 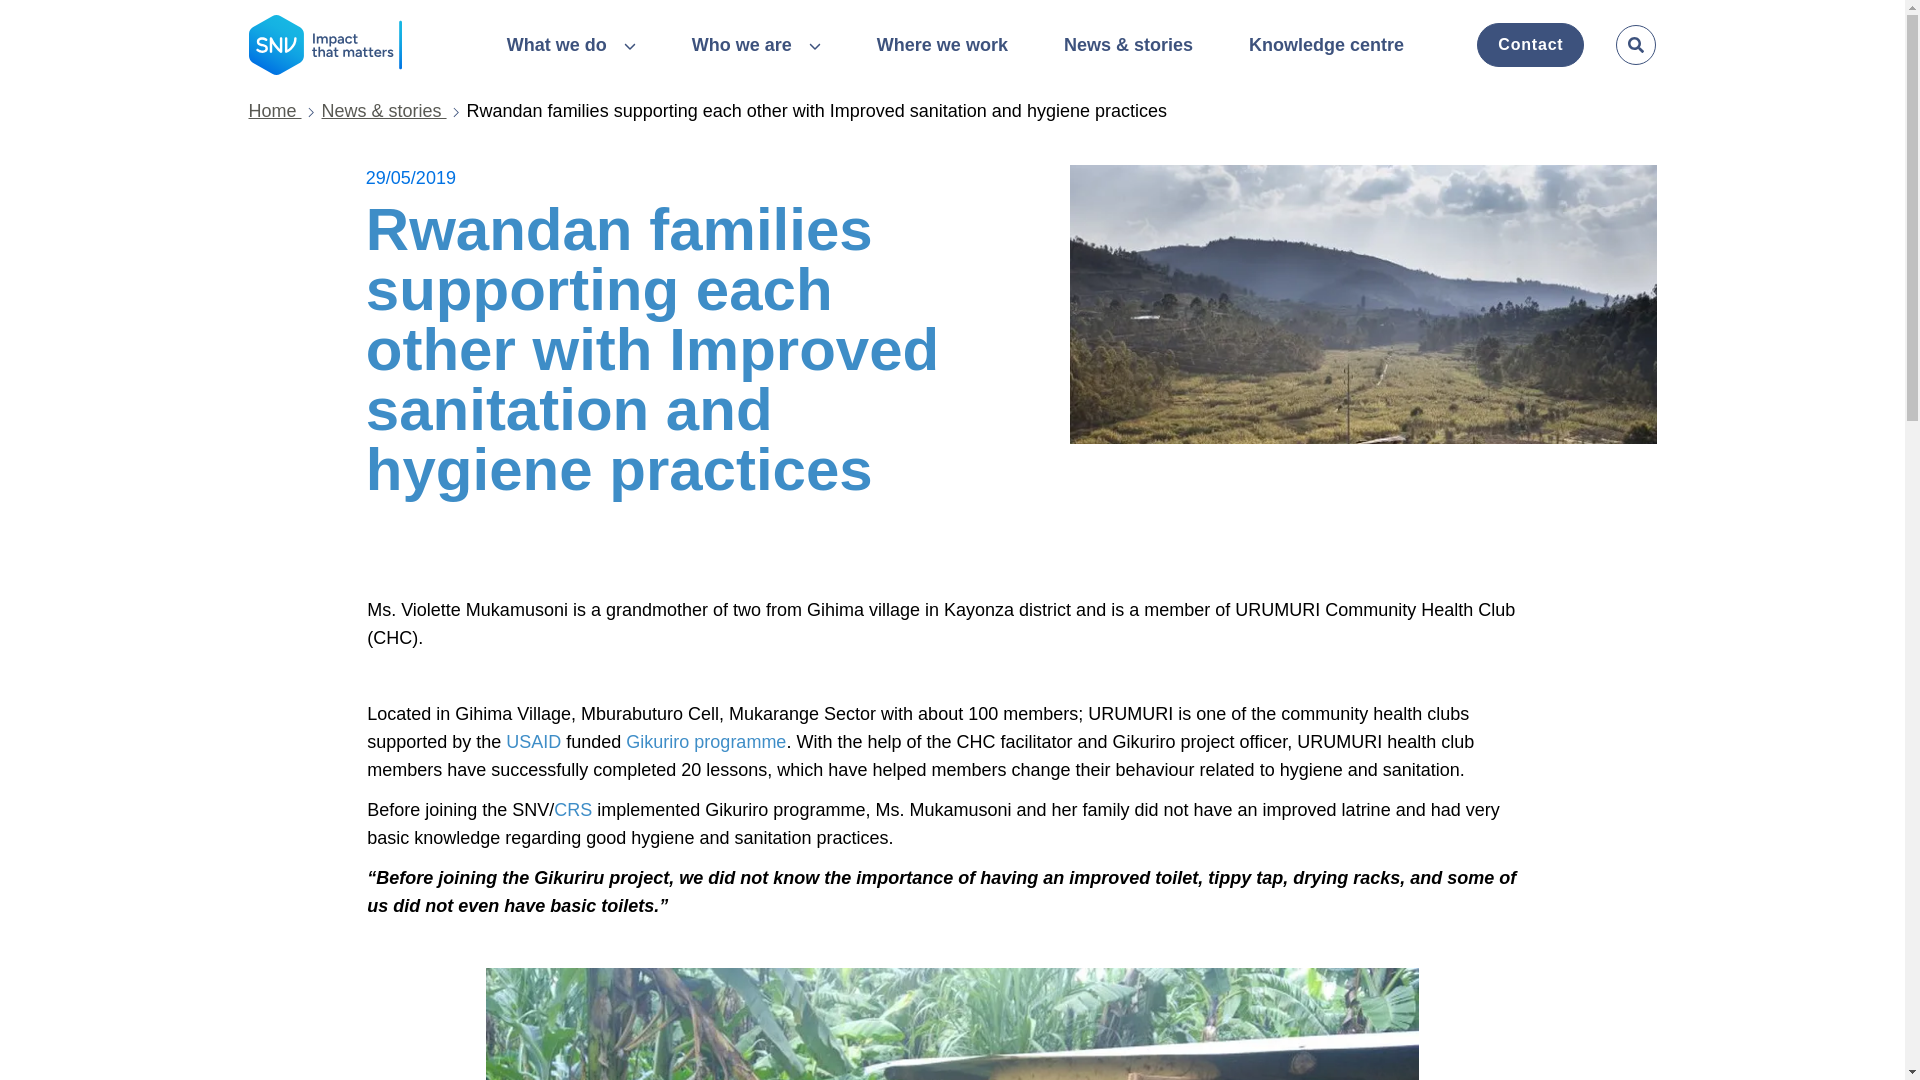 What do you see at coordinates (284, 112) in the screenshot?
I see `Home` at bounding box center [284, 112].